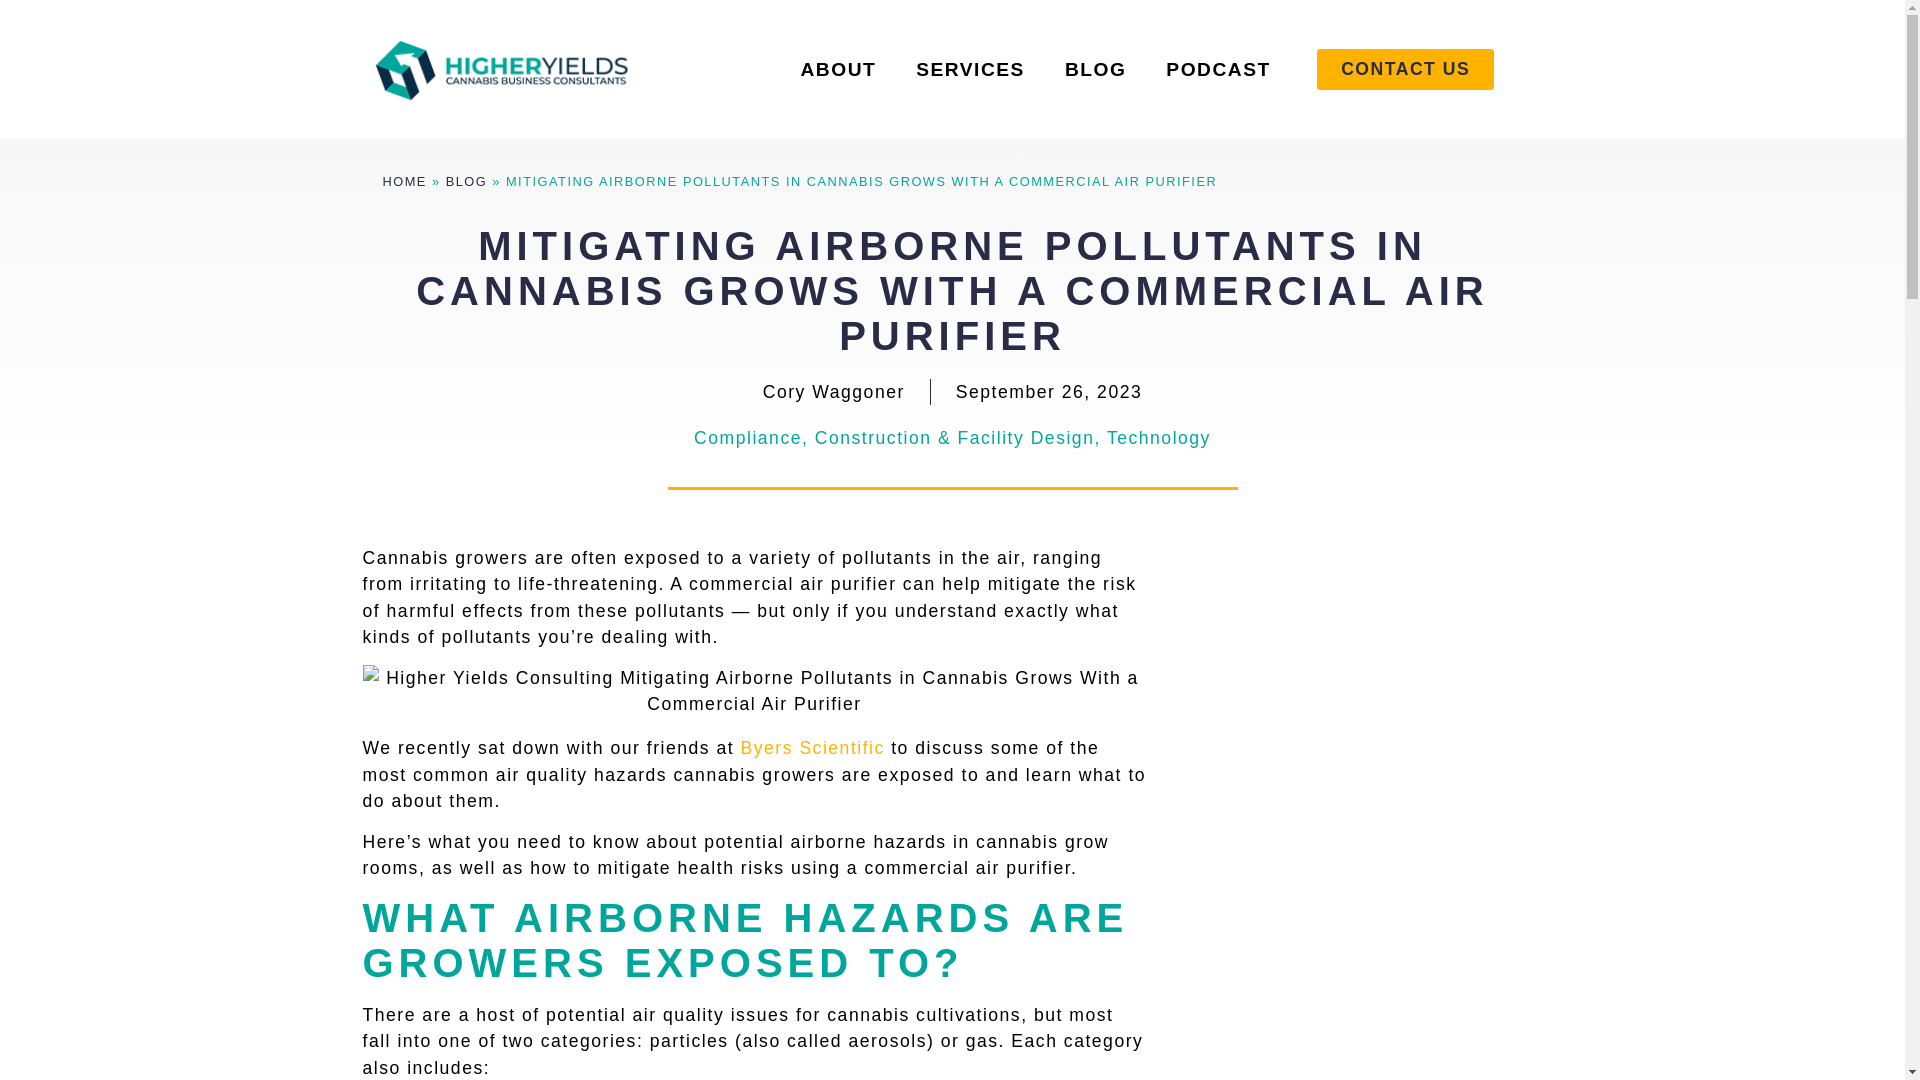 This screenshot has height=1080, width=1920. Describe the element at coordinates (838, 70) in the screenshot. I see `ABOUT` at that location.